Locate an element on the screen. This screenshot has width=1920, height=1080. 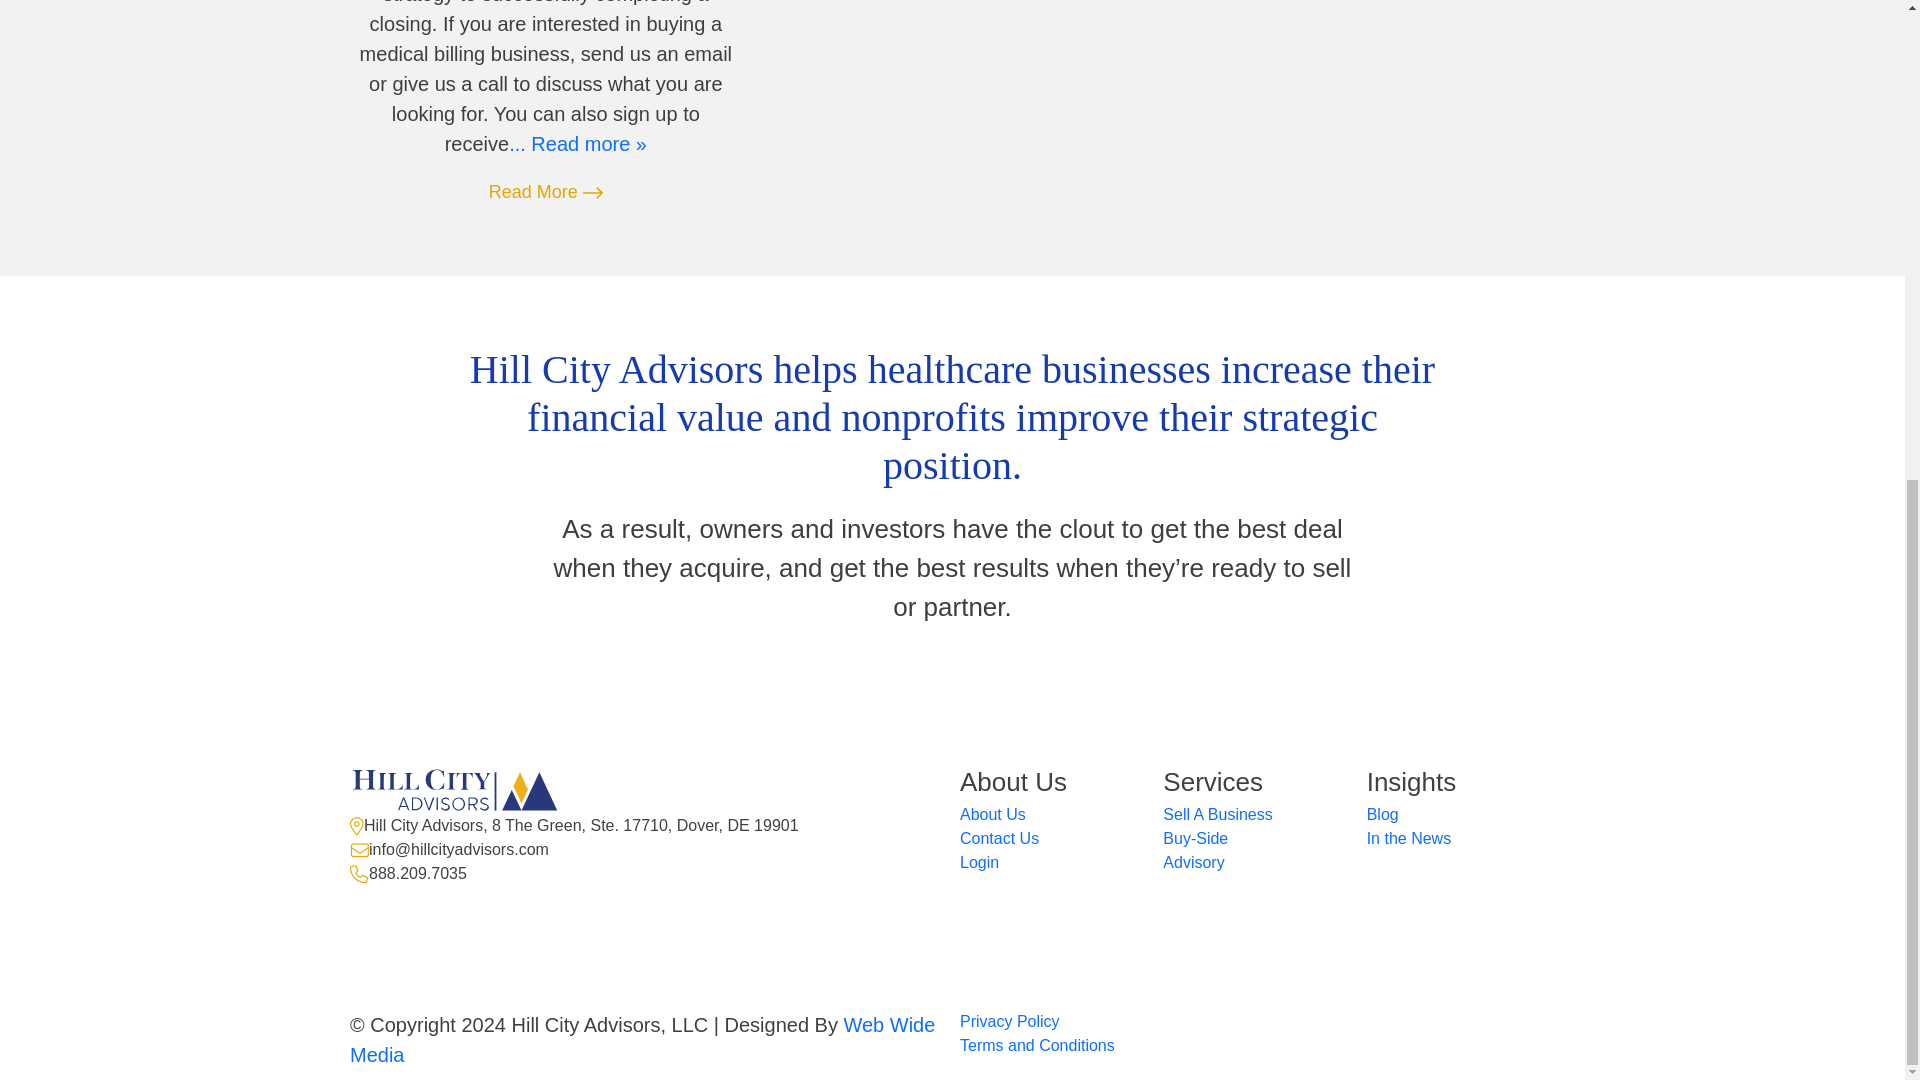
Terms and Conditions is located at coordinates (1038, 1045).